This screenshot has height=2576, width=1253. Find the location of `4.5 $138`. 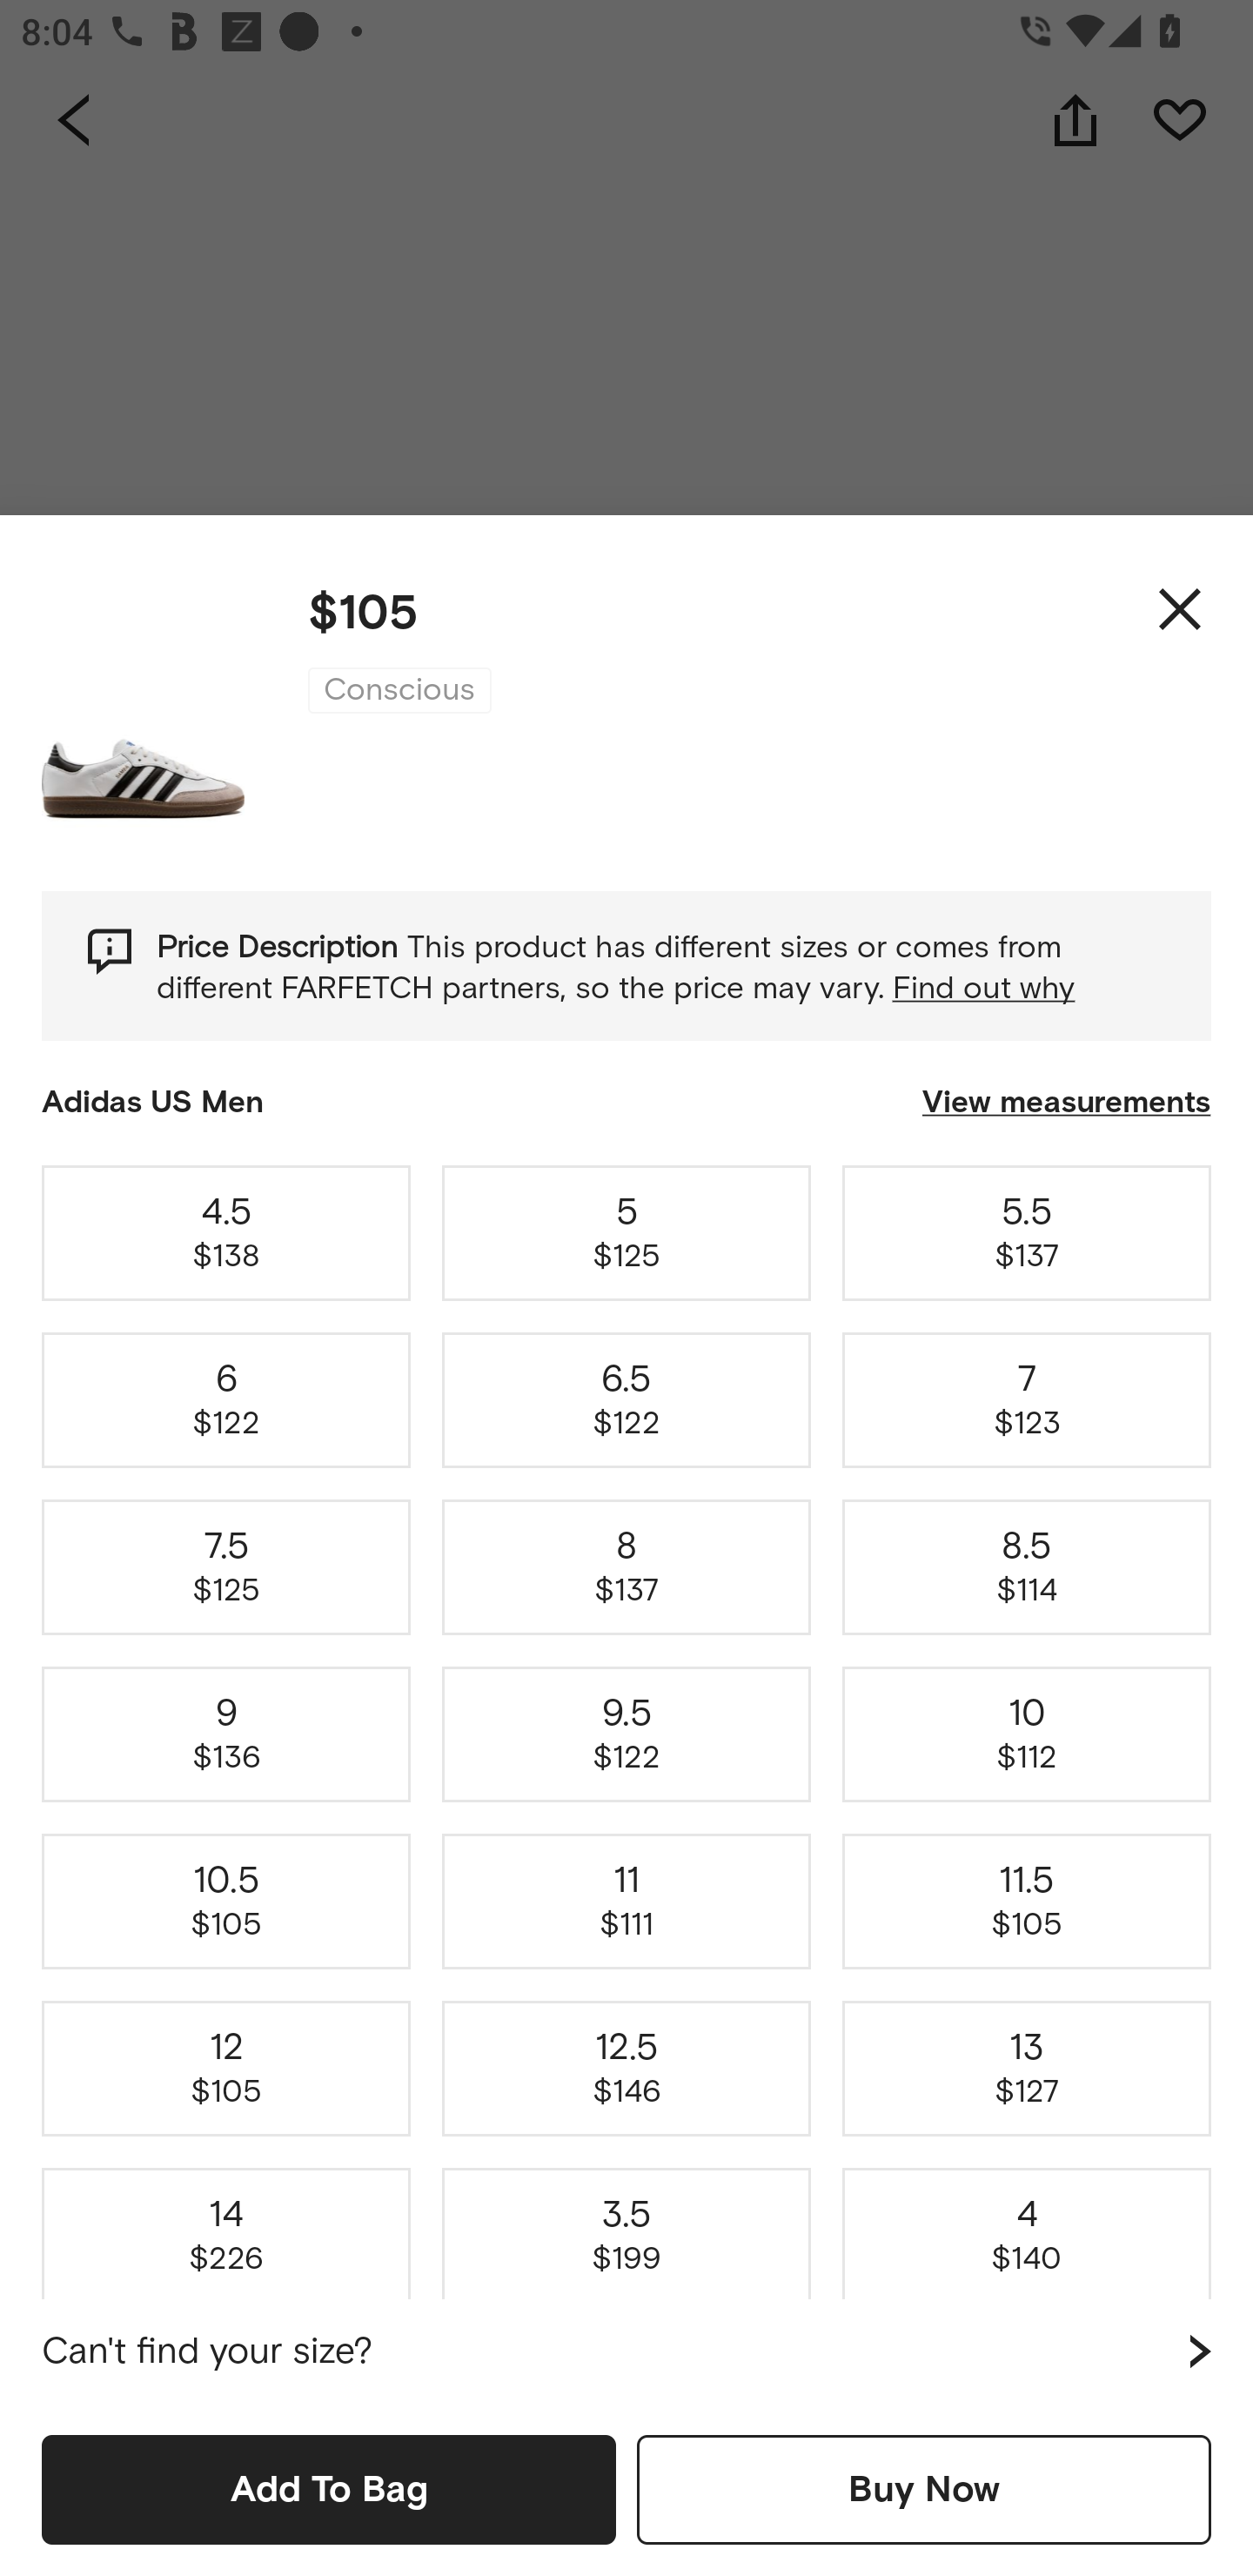

4.5 $138 is located at coordinates (226, 1232).